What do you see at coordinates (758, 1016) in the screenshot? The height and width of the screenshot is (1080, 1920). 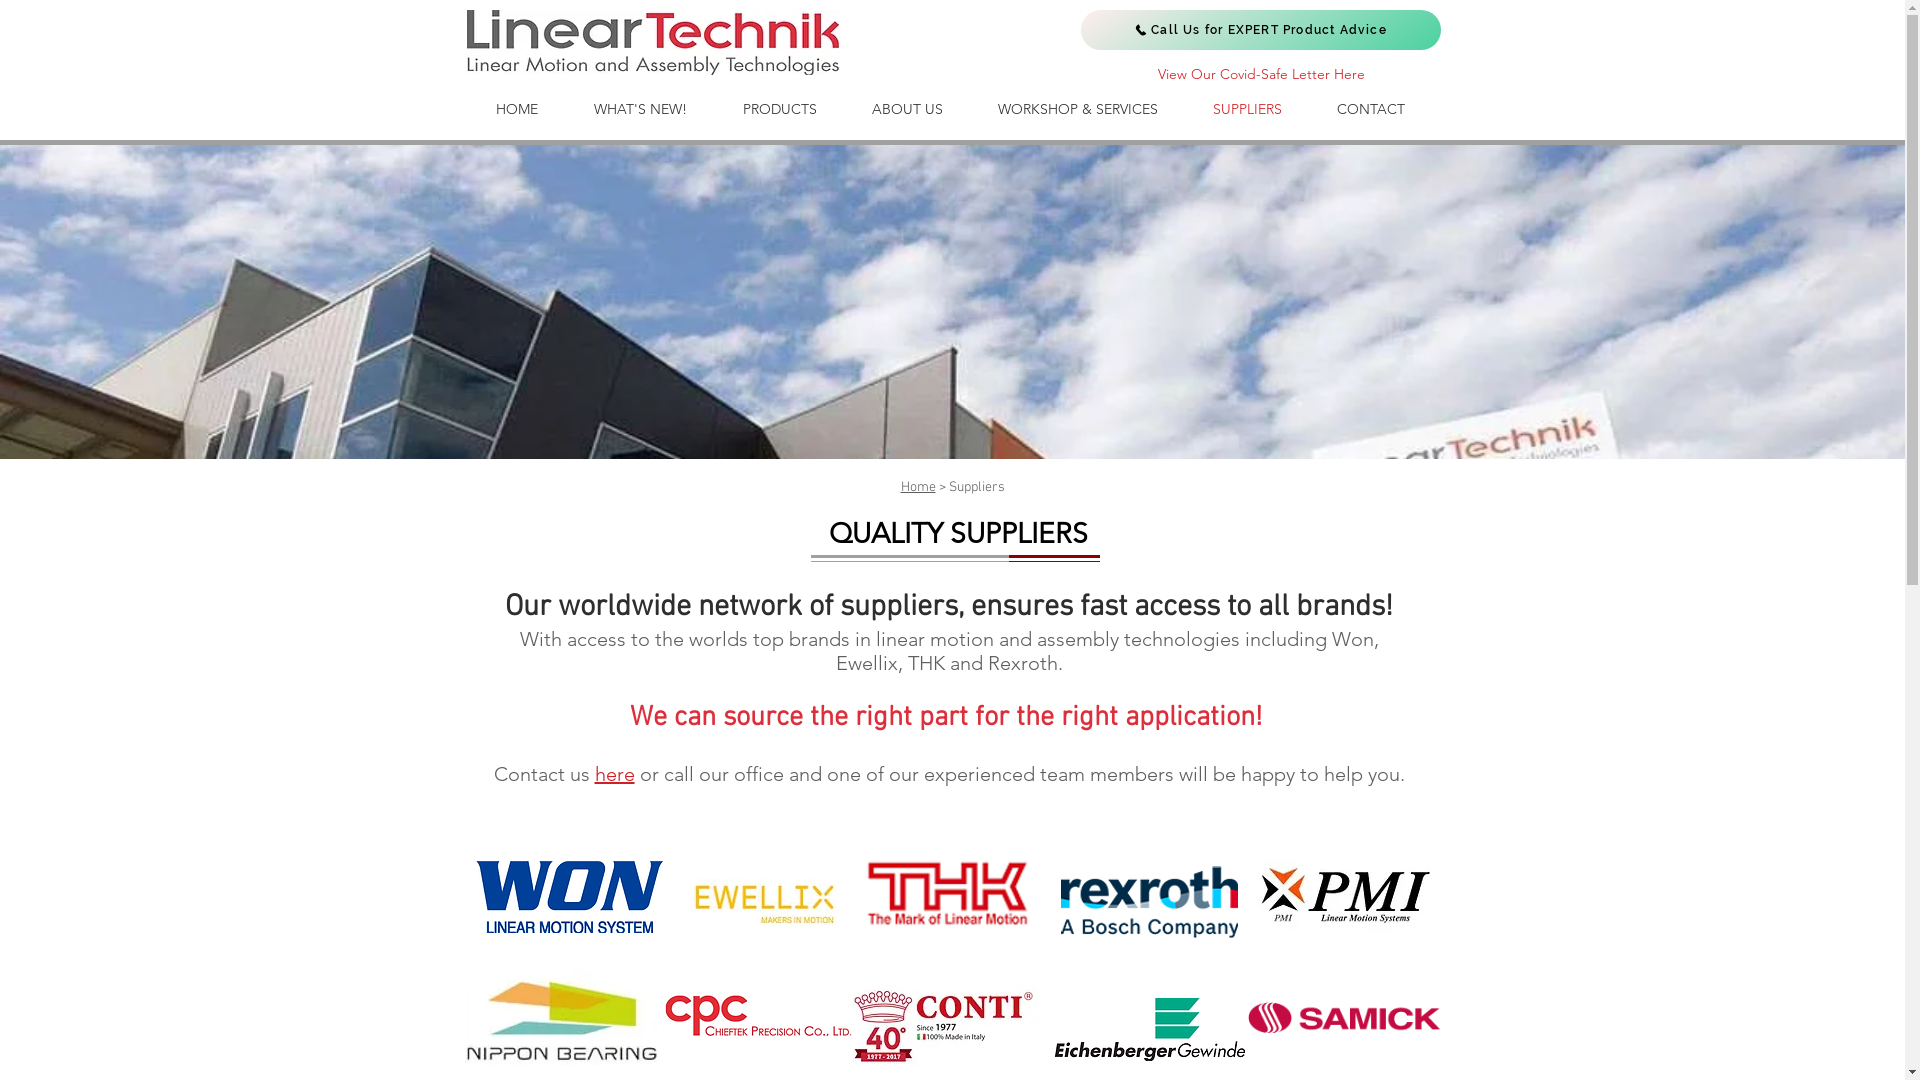 I see `Precision Miniature rail, bearing block assemblies` at bounding box center [758, 1016].